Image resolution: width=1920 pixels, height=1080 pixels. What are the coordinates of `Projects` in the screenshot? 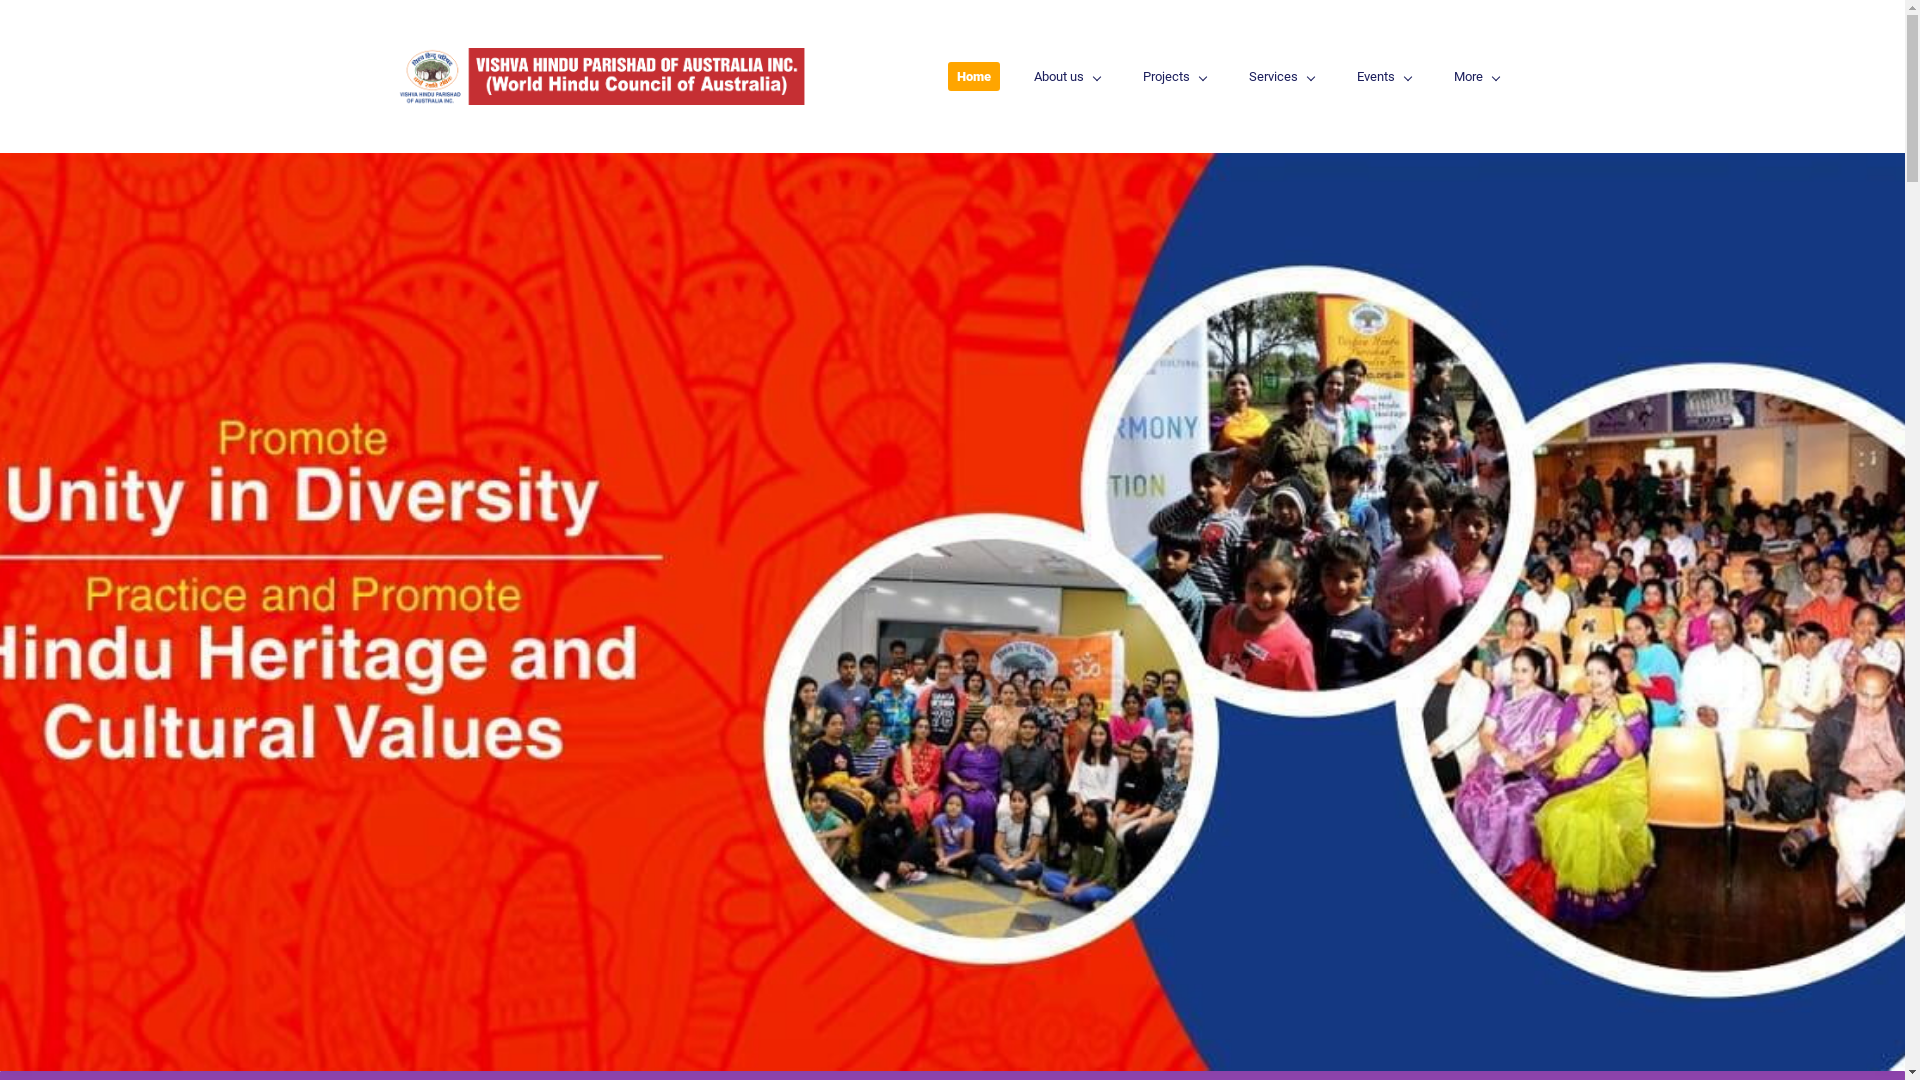 It's located at (1174, 76).